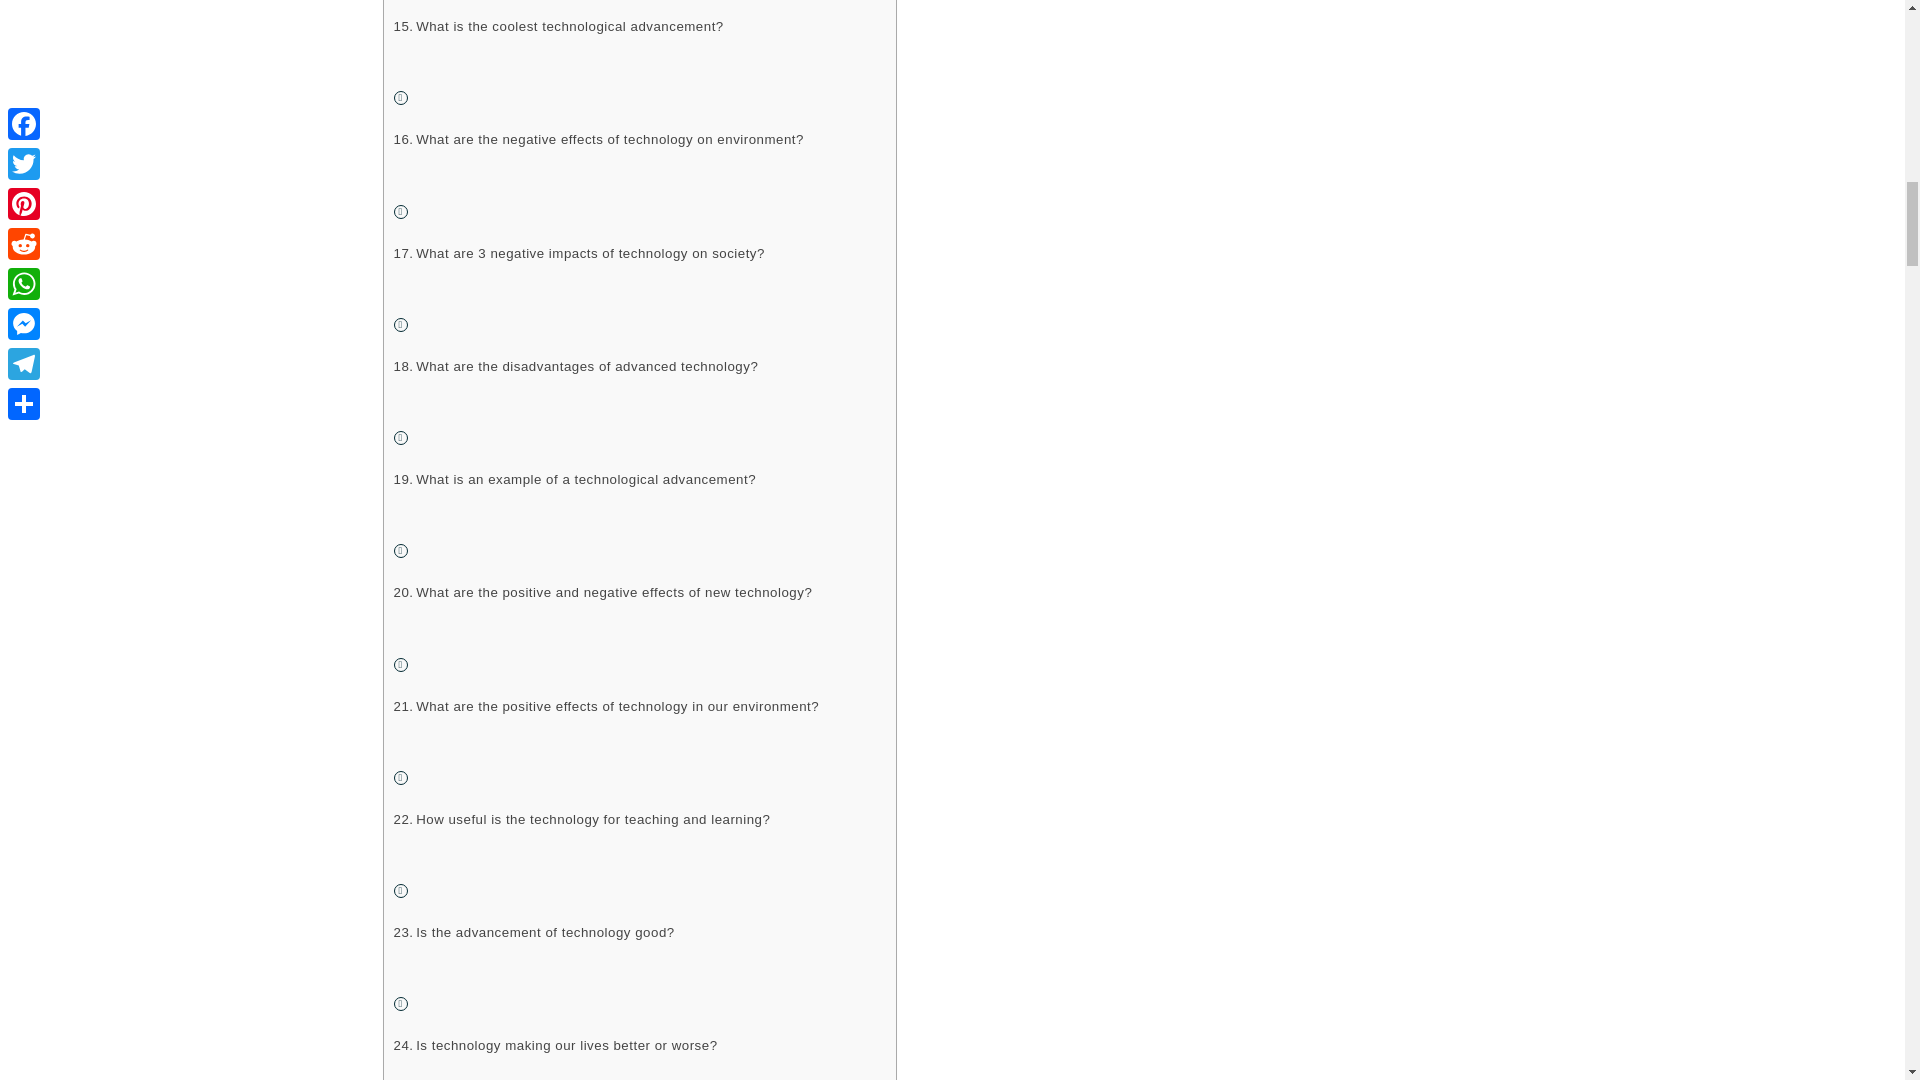 This screenshot has height=1080, width=1920. I want to click on What are the disadvantages of advanced technology?, so click(576, 366).